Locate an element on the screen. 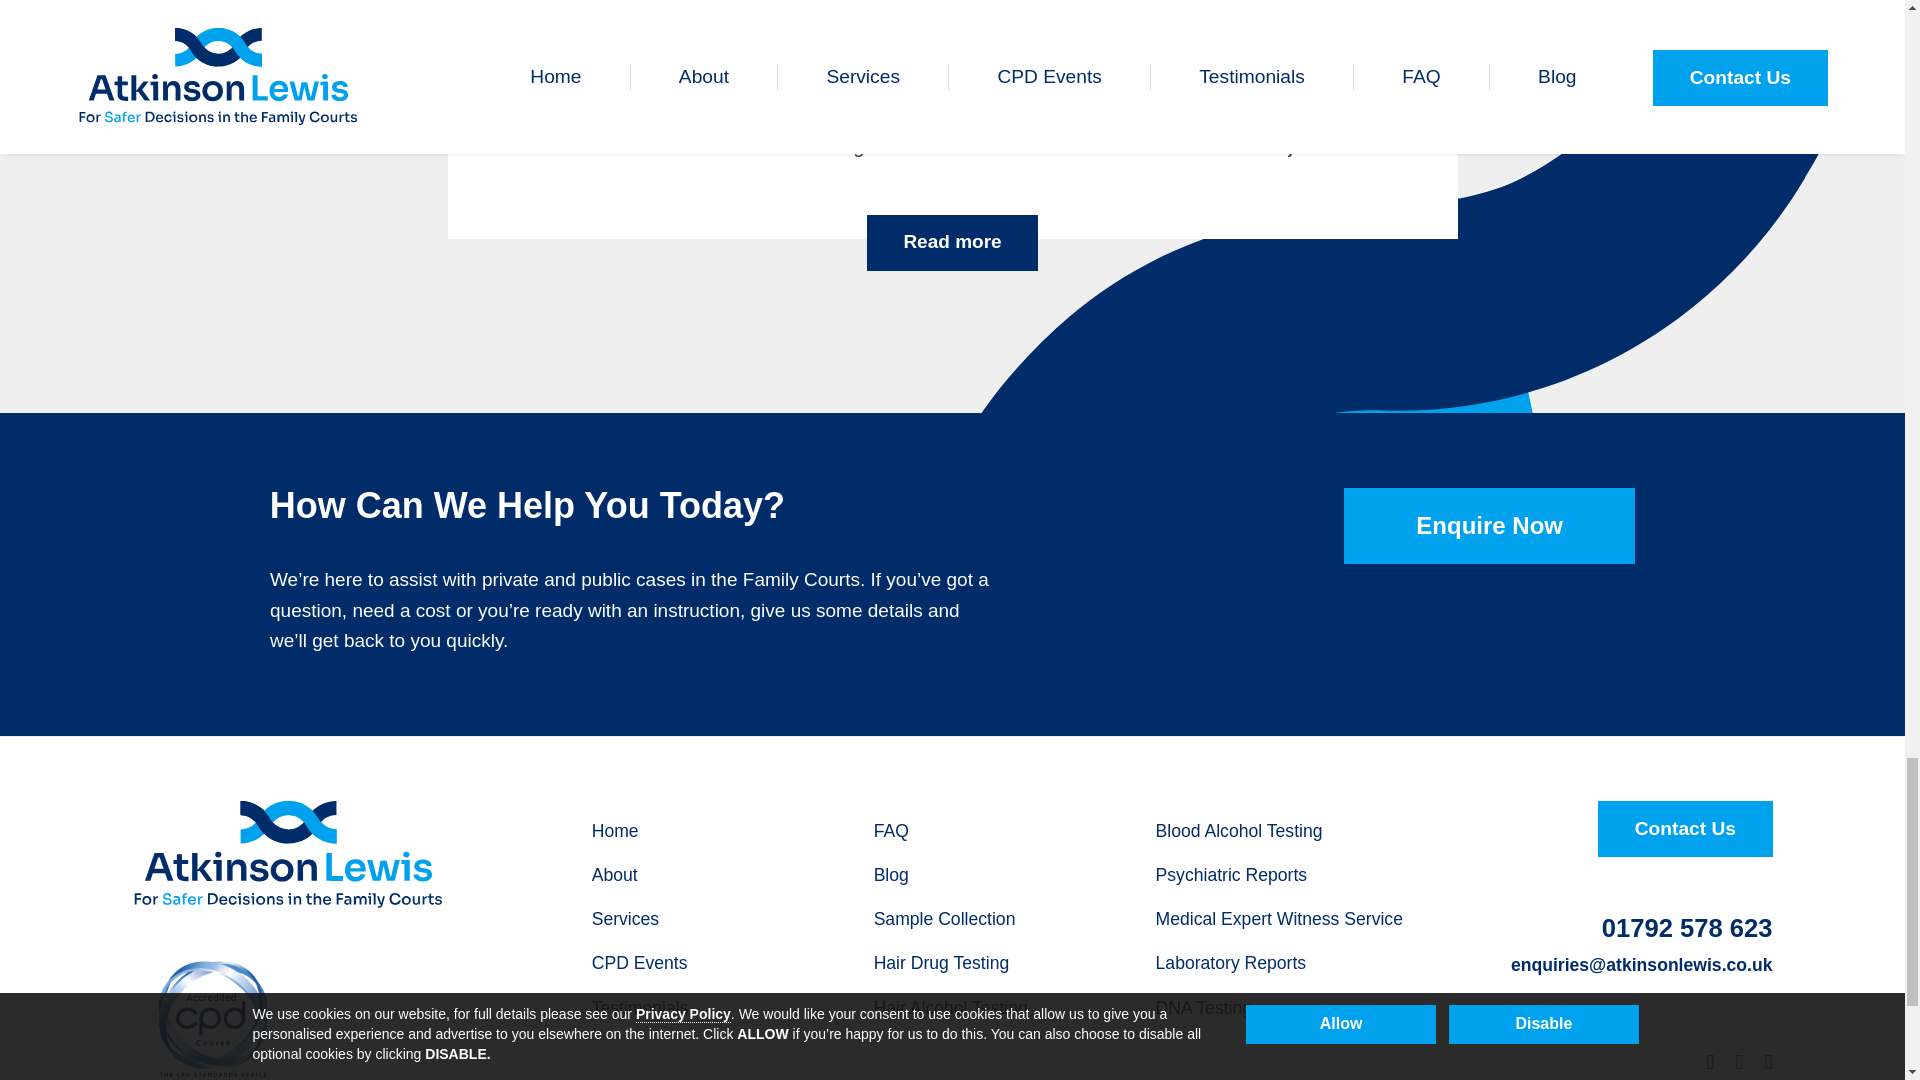  Twitter is located at coordinates (1739, 1064).